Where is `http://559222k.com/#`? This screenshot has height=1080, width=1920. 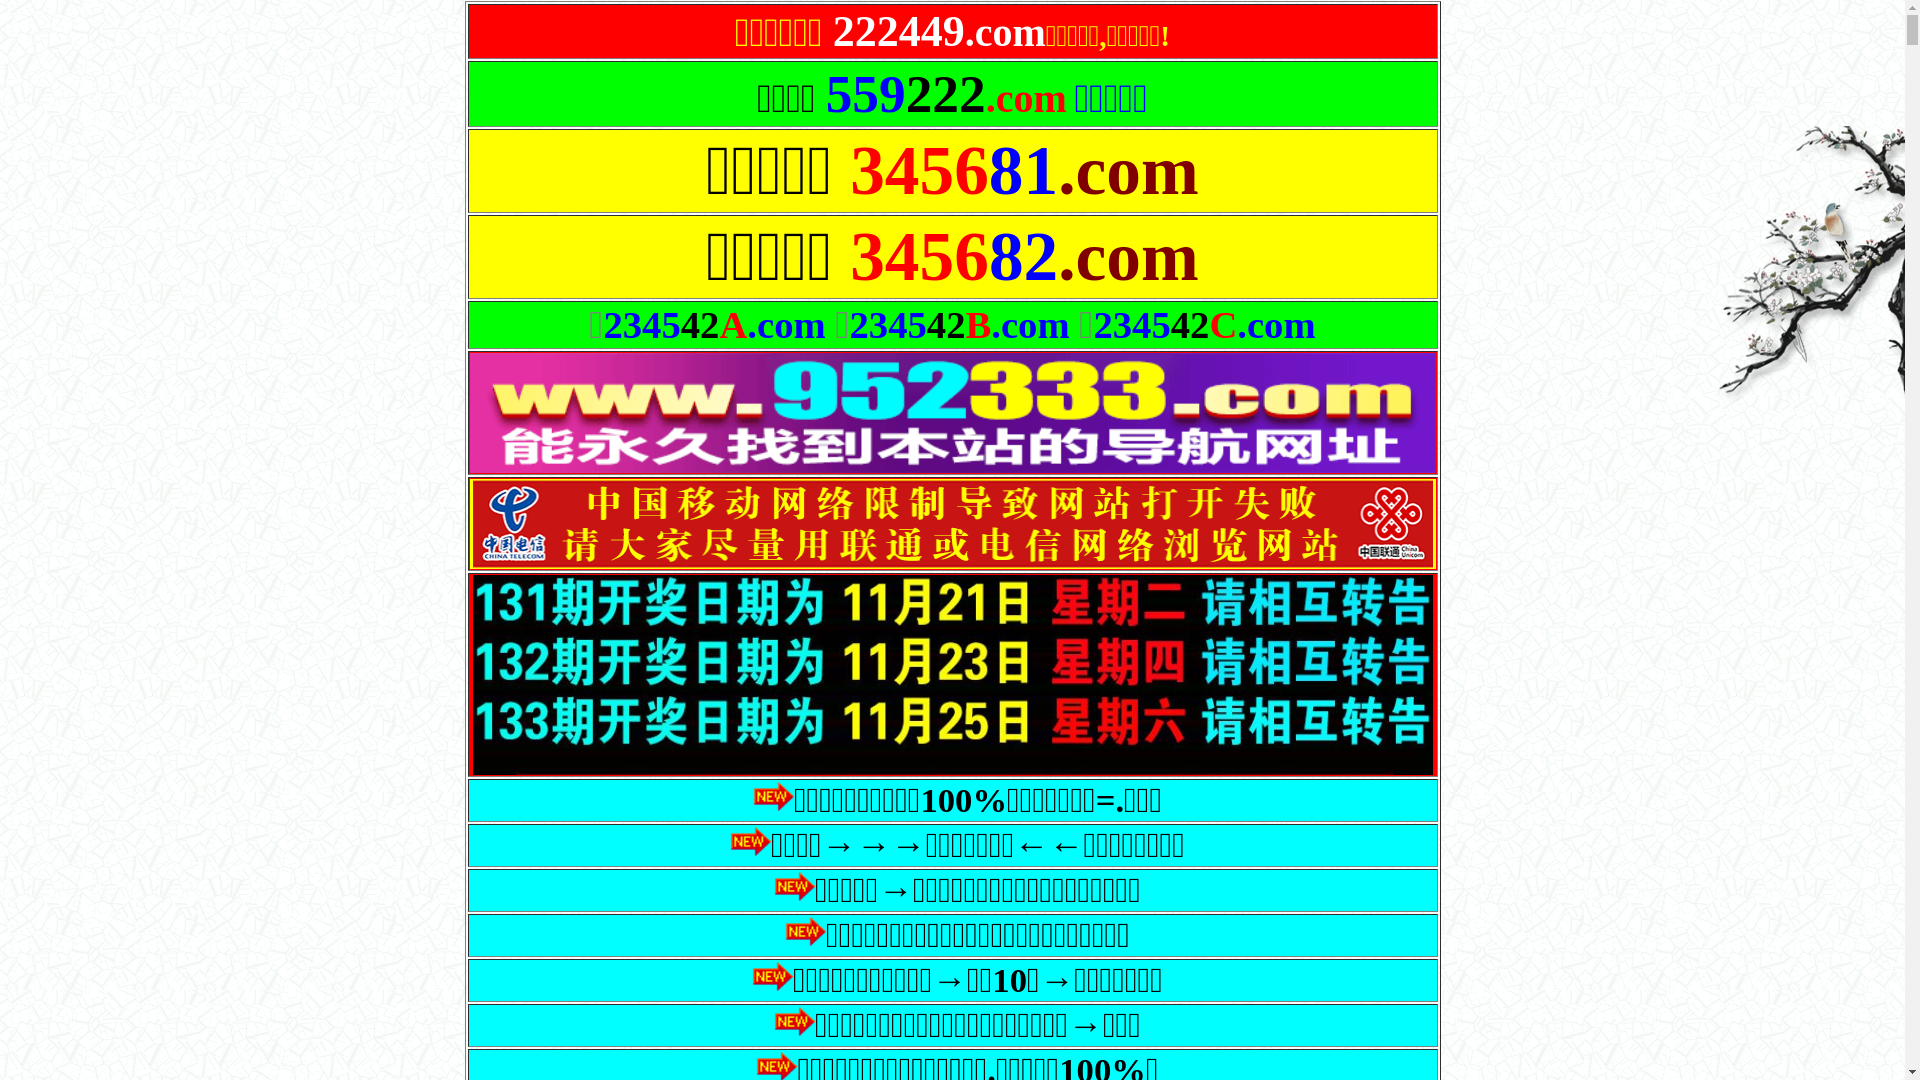 http://559222k.com/# is located at coordinates (960, 320).